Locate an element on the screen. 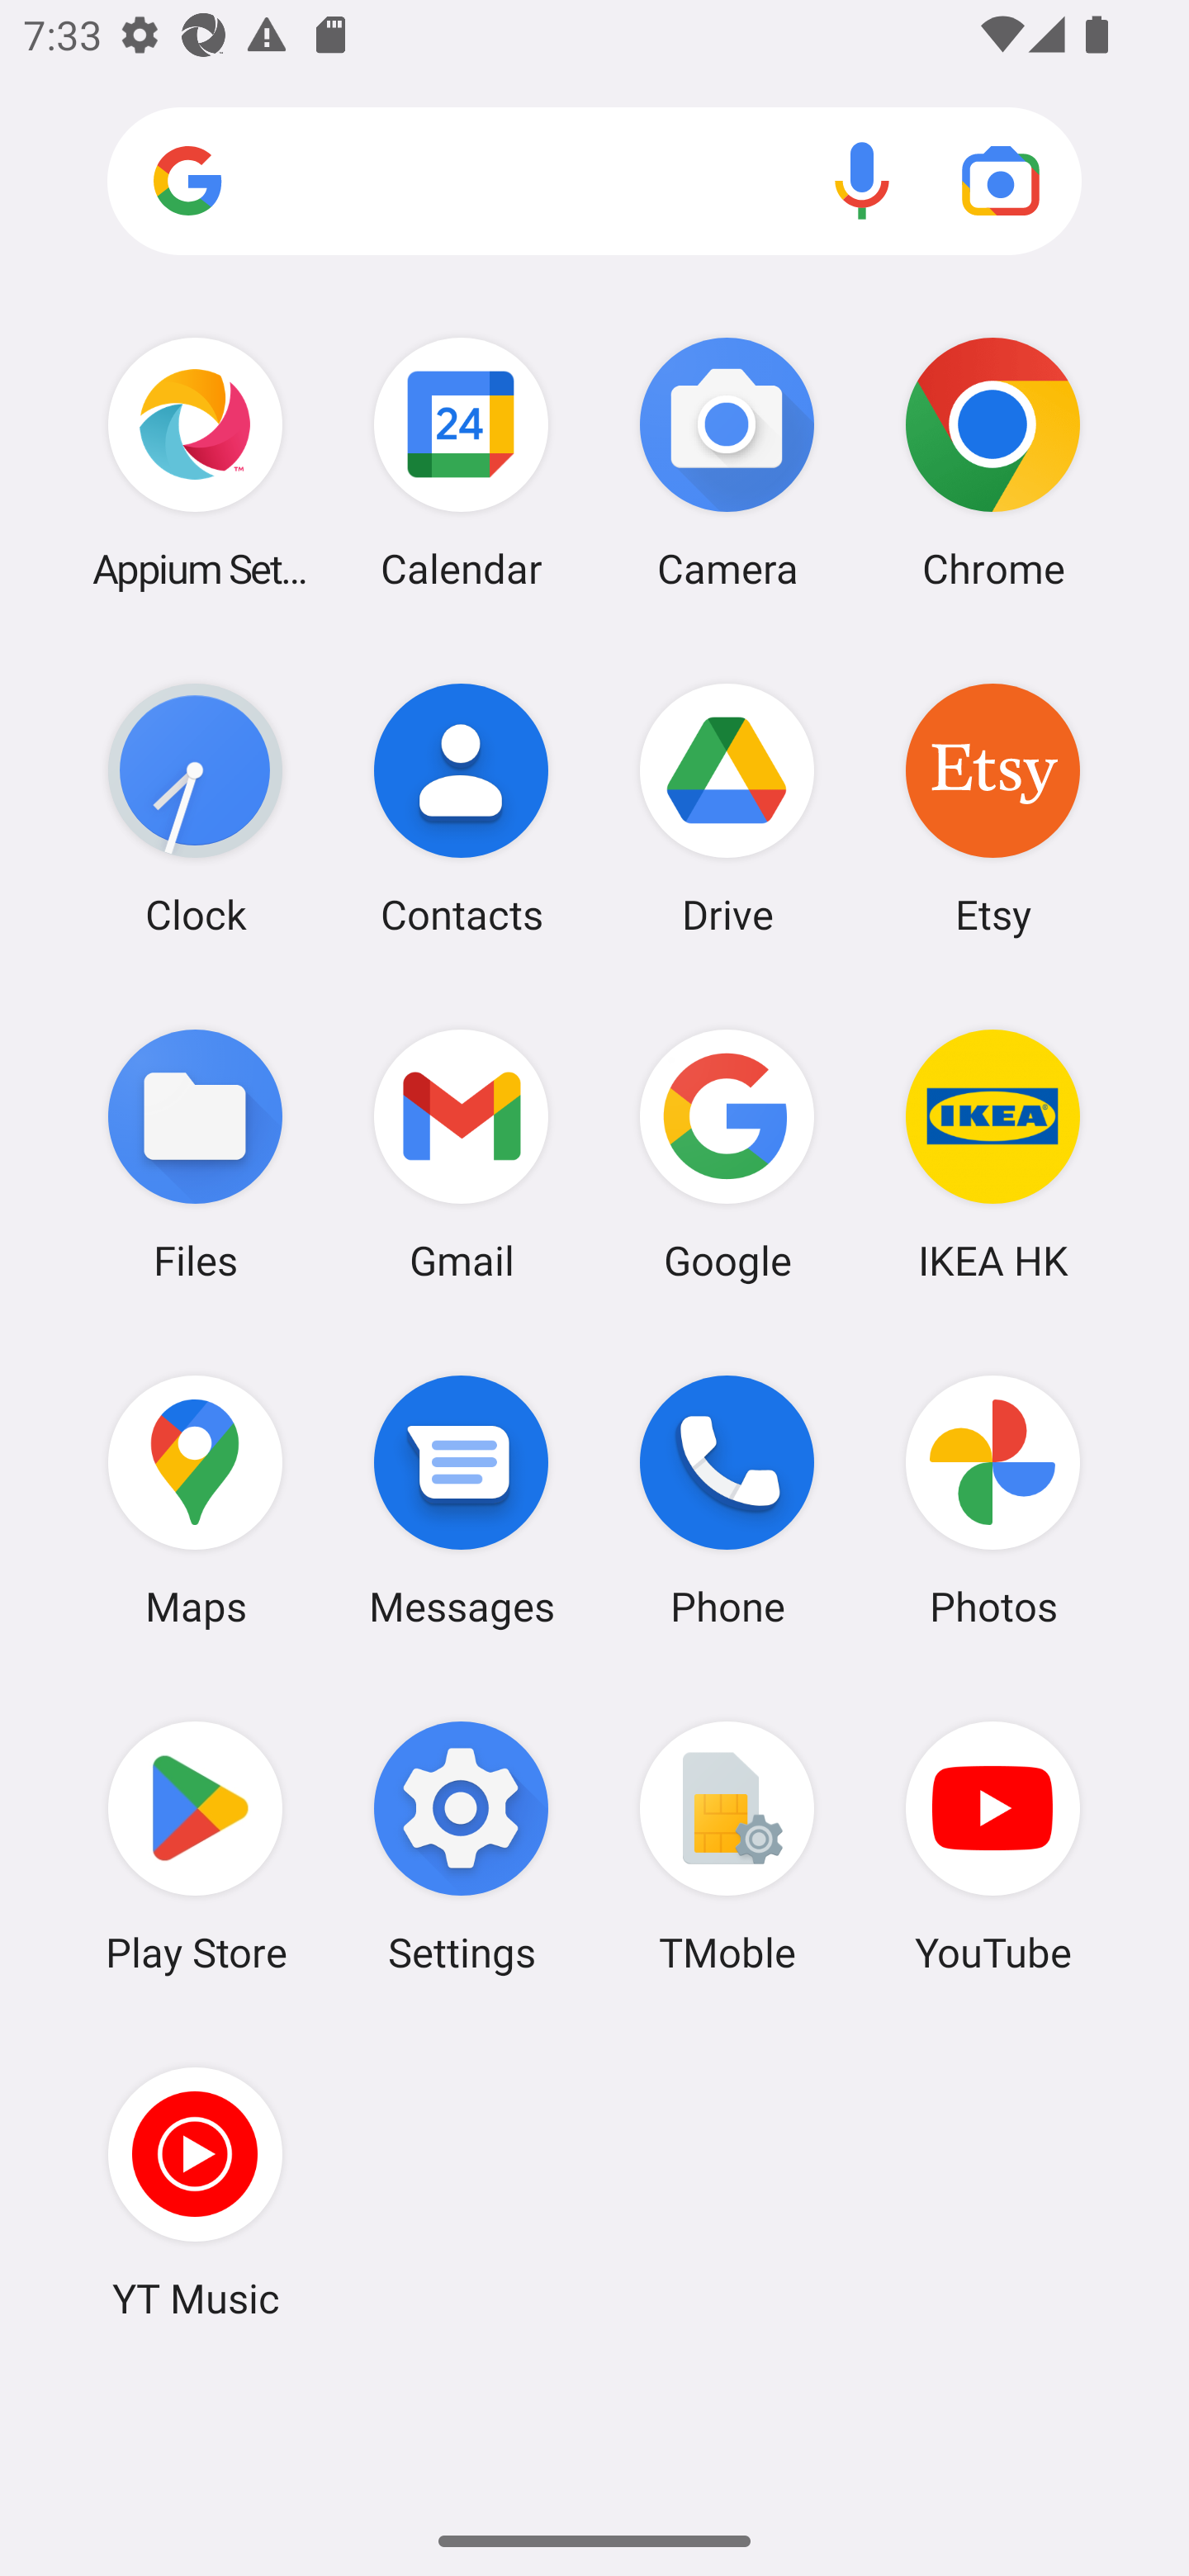 This screenshot has width=1189, height=2576. TMoble is located at coordinates (727, 1847).